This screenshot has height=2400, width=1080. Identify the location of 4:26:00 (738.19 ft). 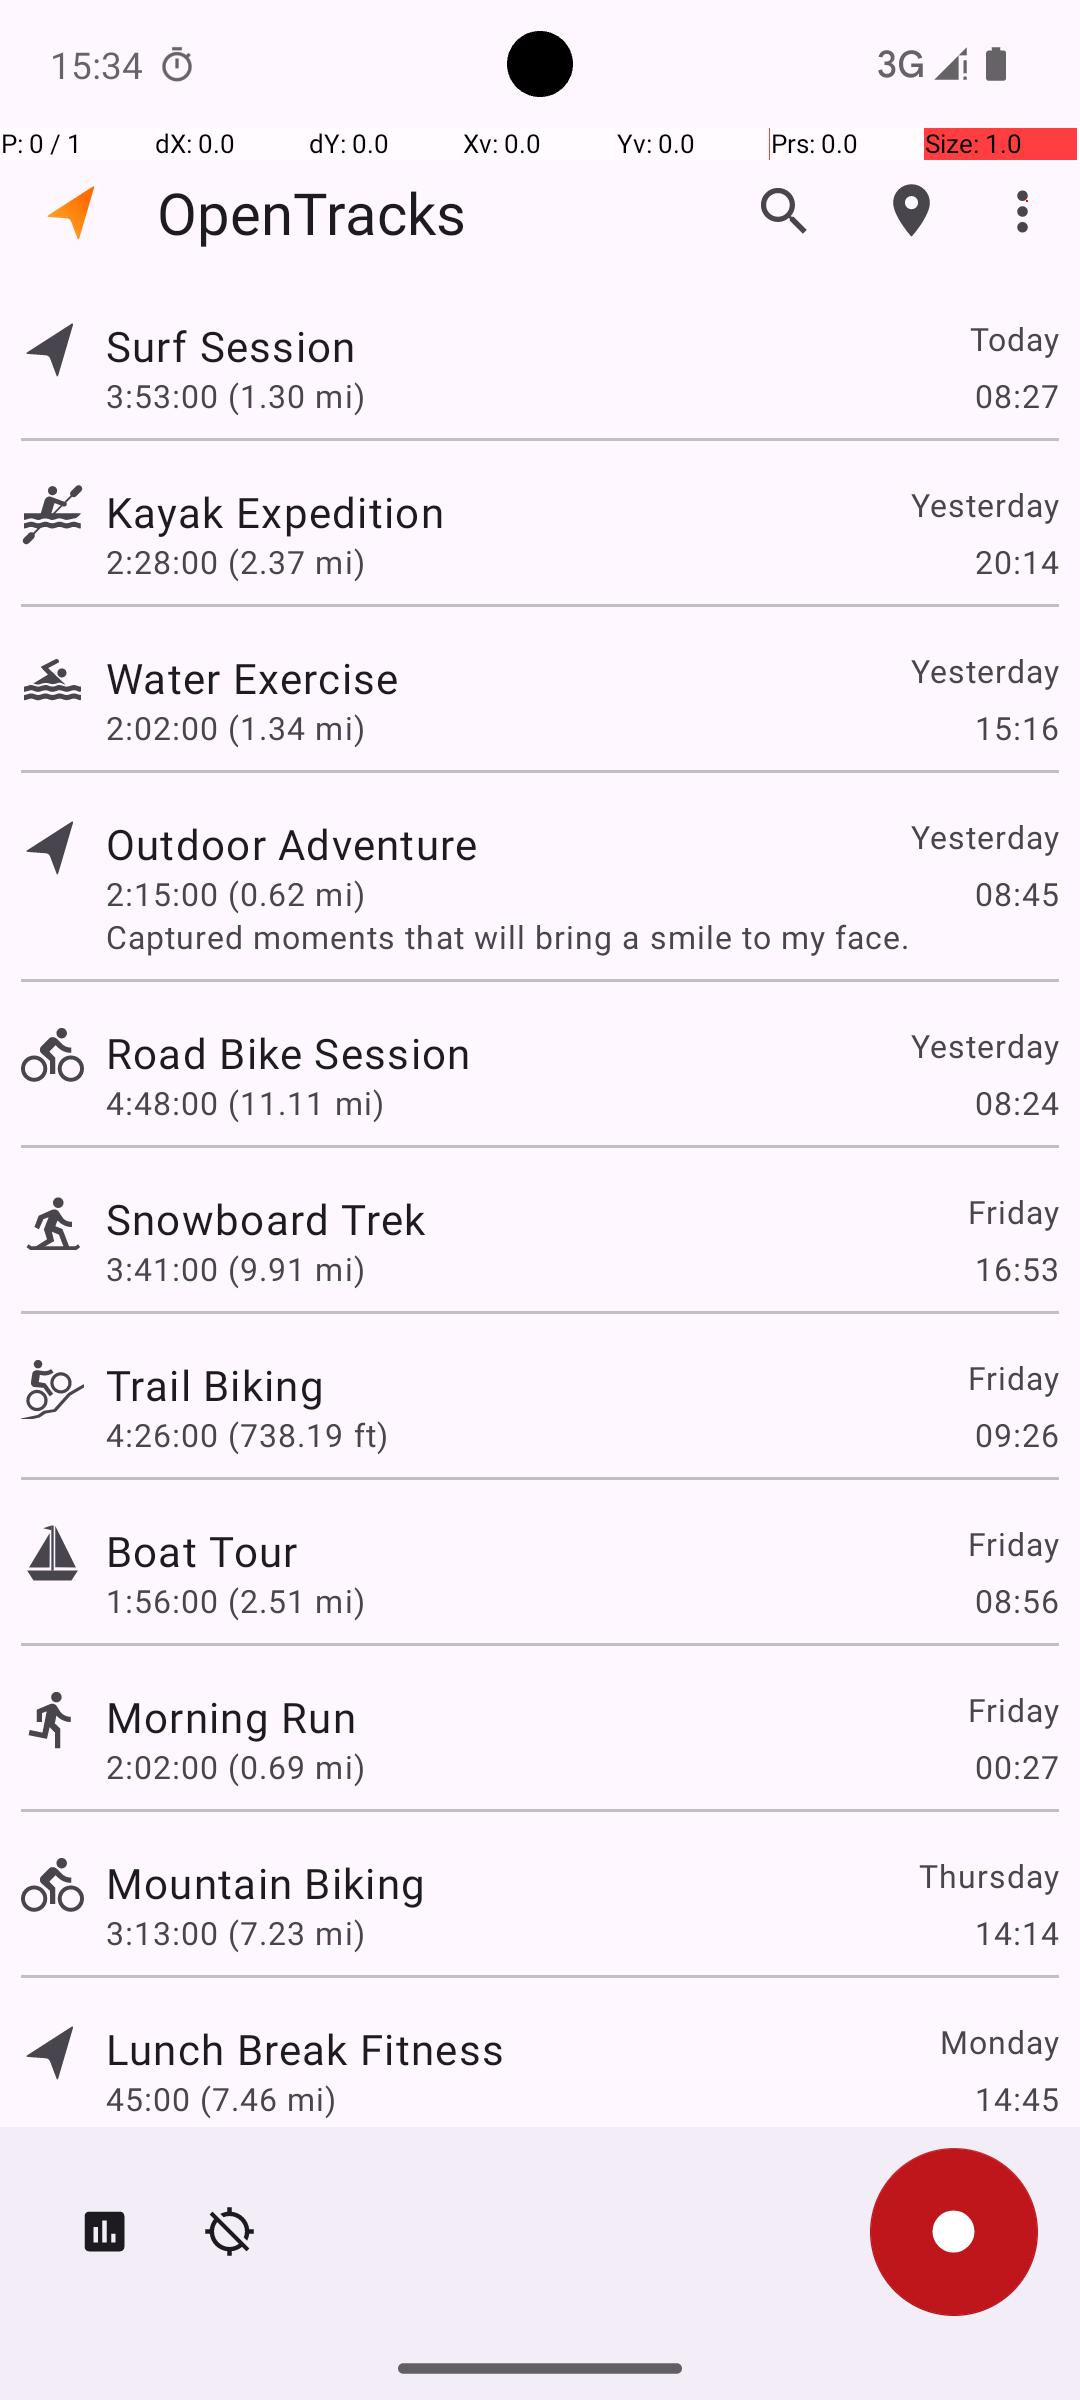
(247, 1434).